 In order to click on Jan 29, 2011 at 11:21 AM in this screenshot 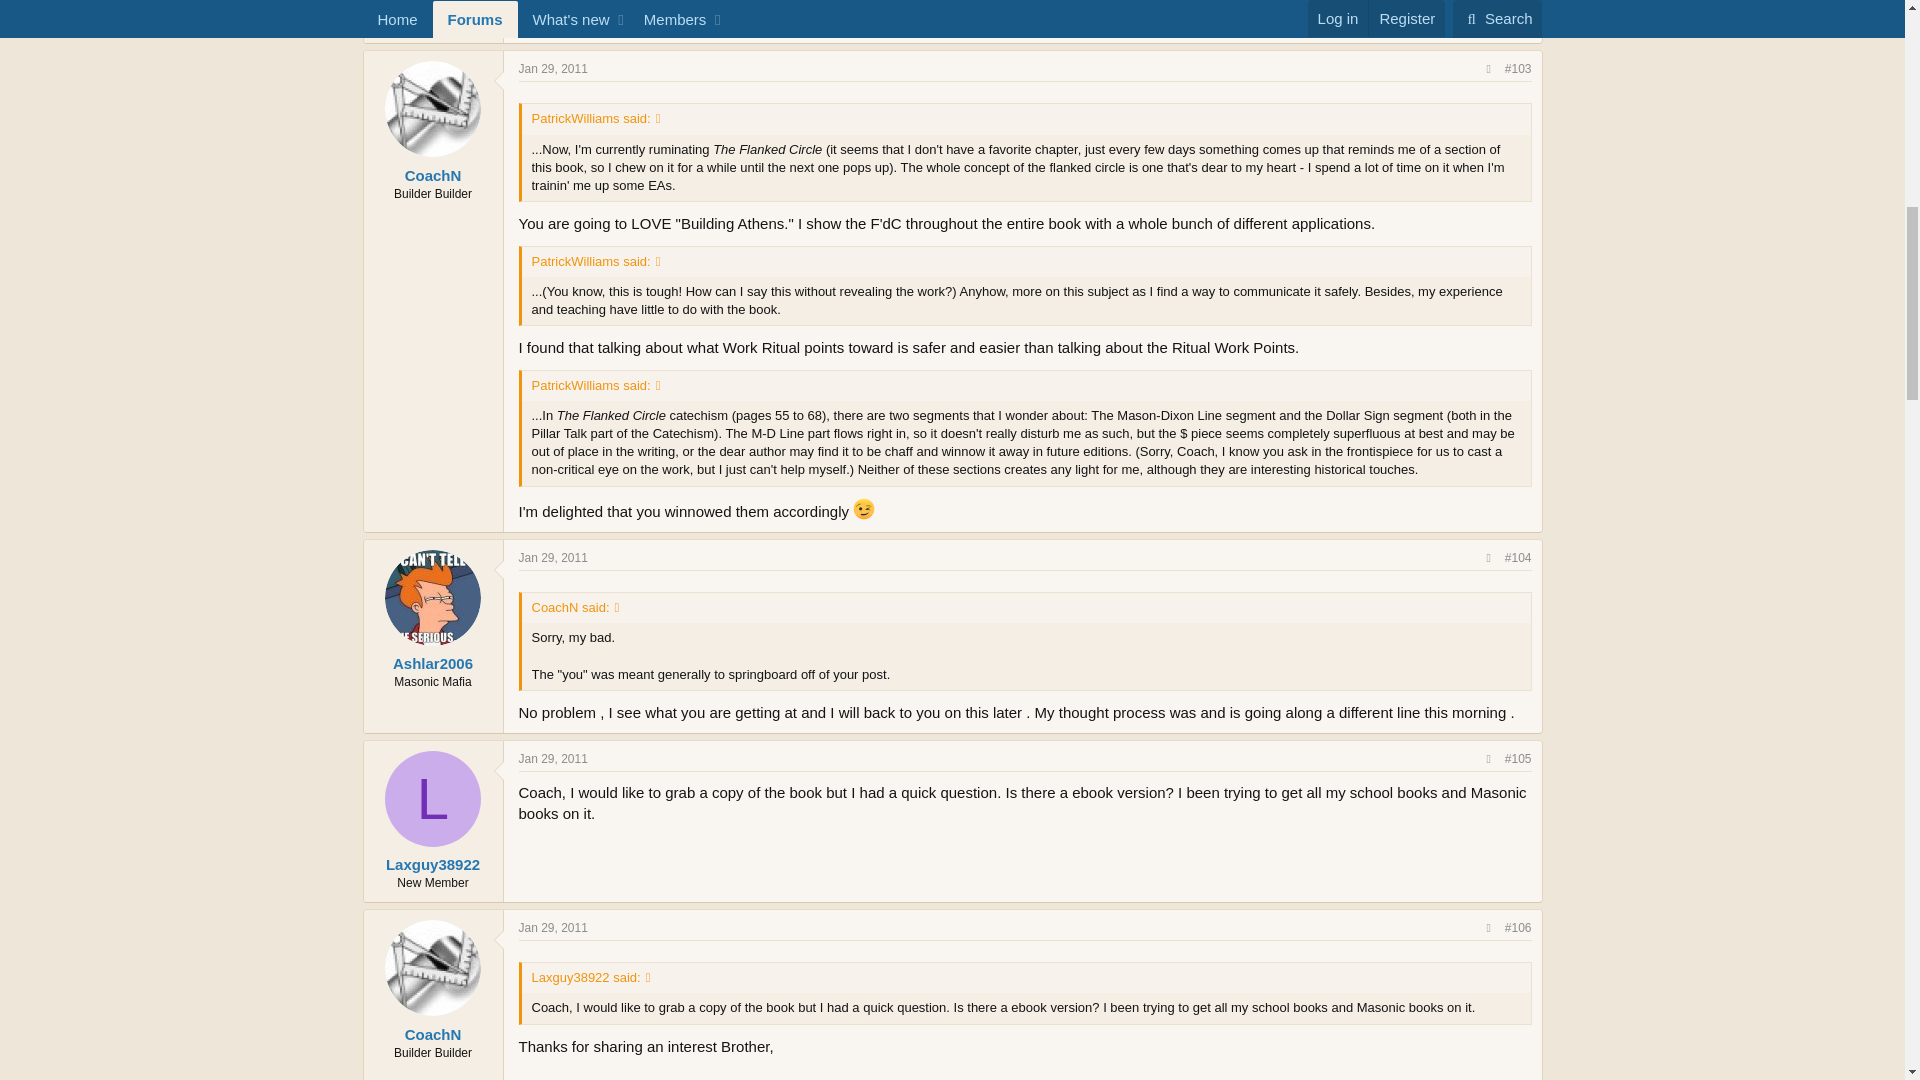, I will do `click(552, 758)`.